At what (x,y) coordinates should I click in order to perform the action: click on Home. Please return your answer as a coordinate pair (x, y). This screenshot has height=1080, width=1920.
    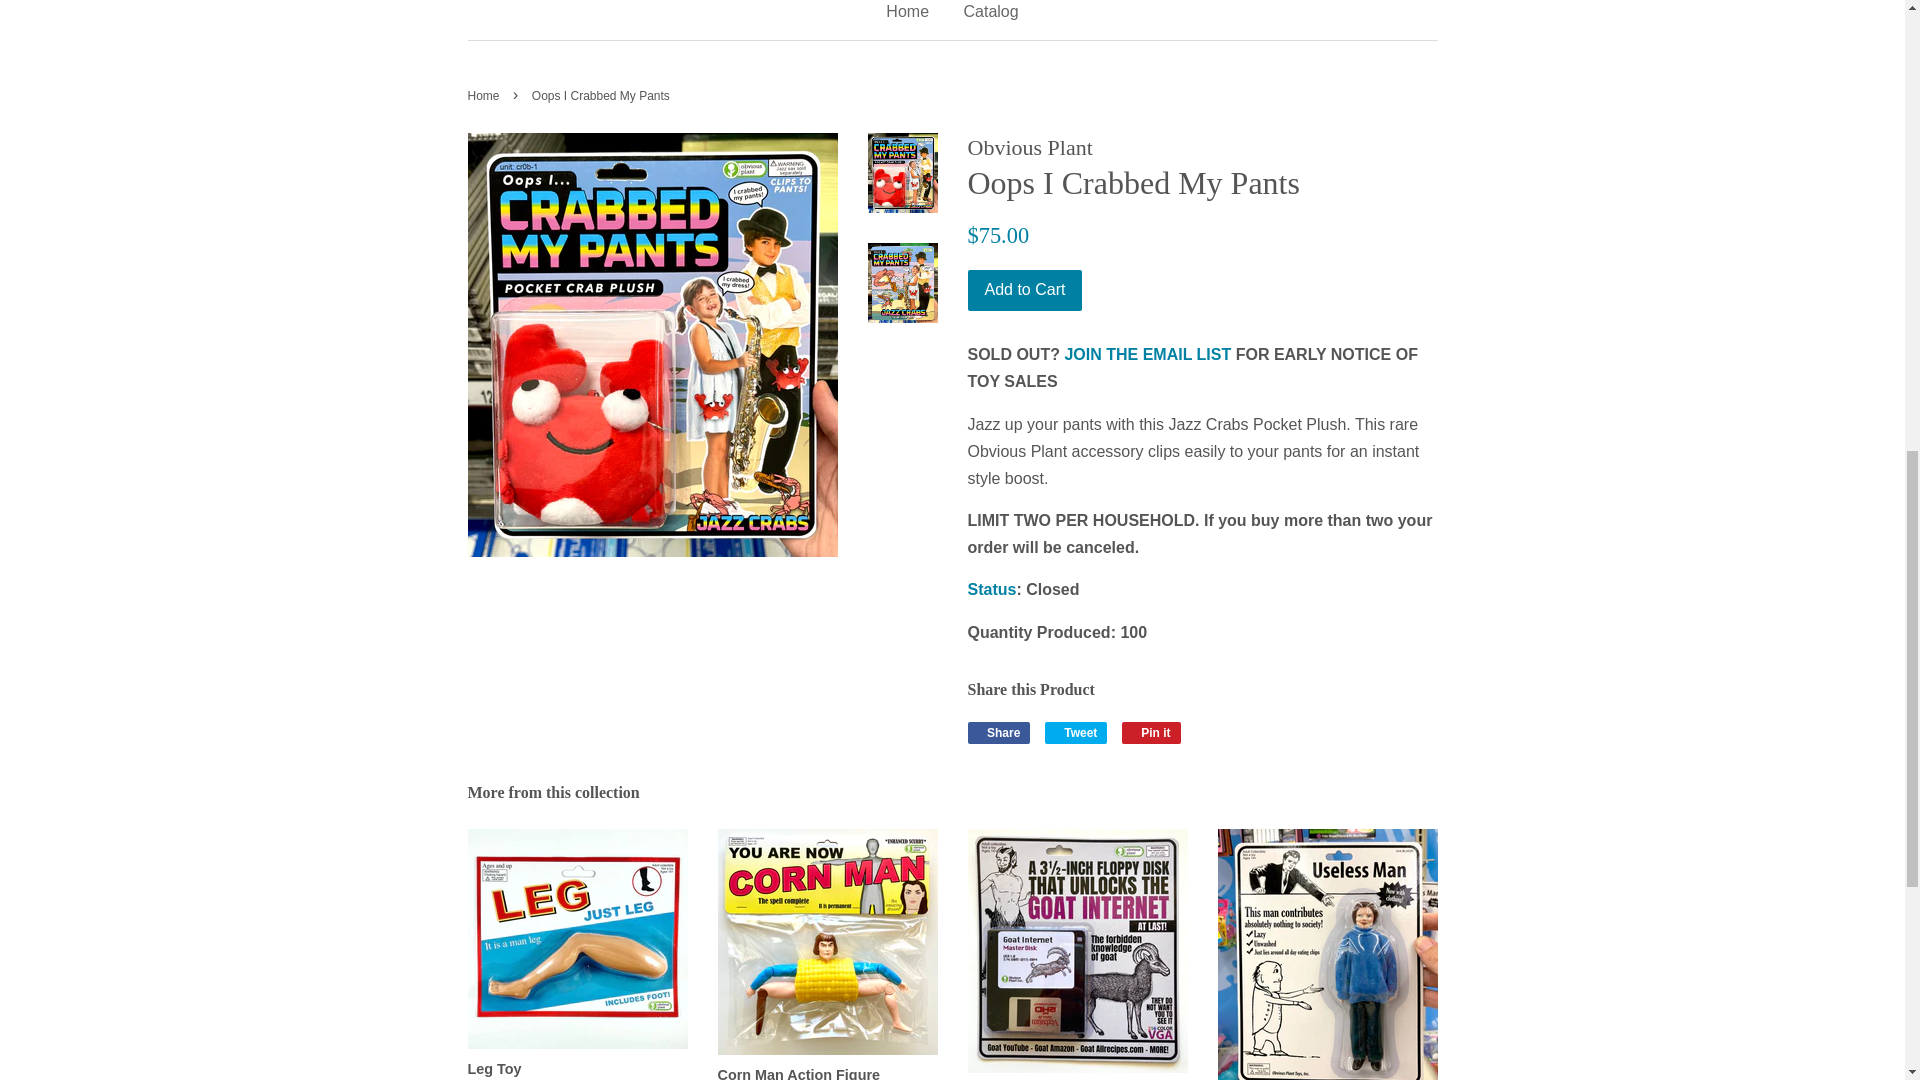
    Looking at the image, I should click on (1146, 354).